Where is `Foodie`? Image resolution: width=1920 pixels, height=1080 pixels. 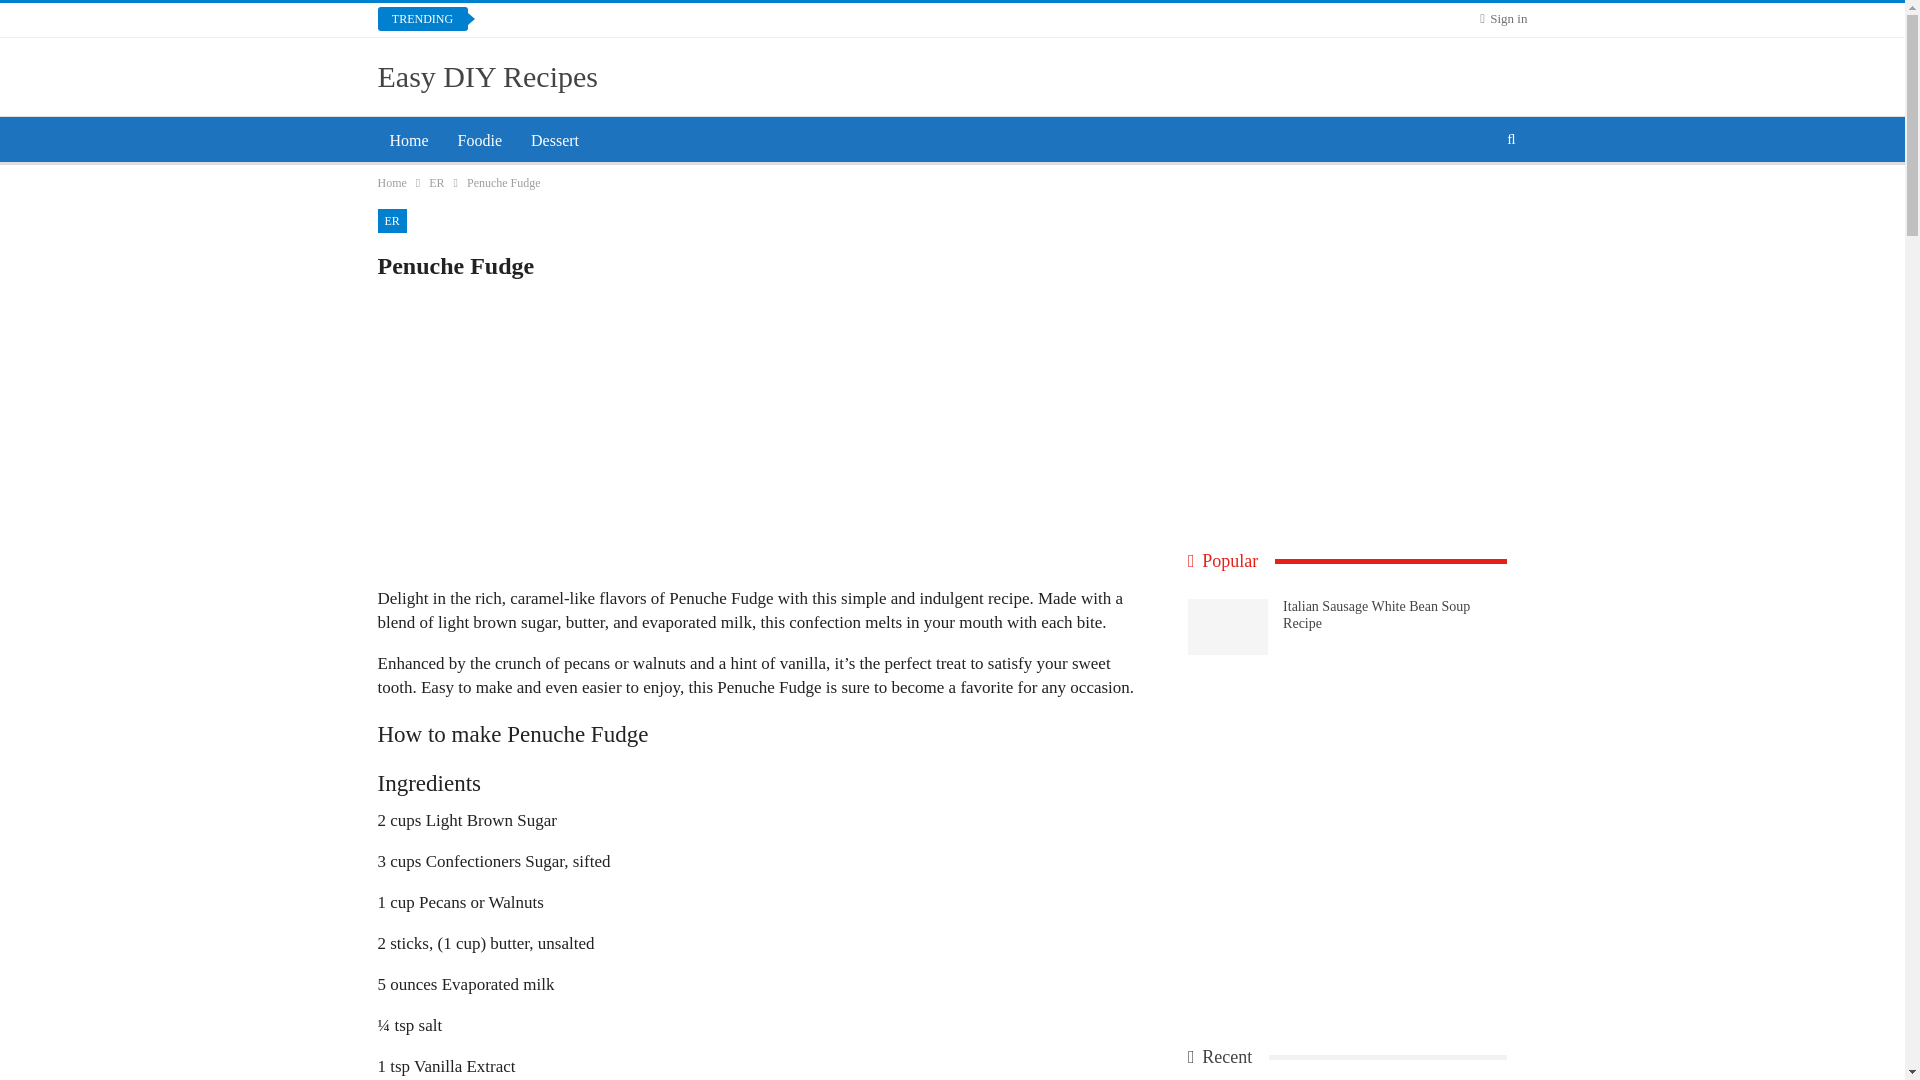 Foodie is located at coordinates (480, 140).